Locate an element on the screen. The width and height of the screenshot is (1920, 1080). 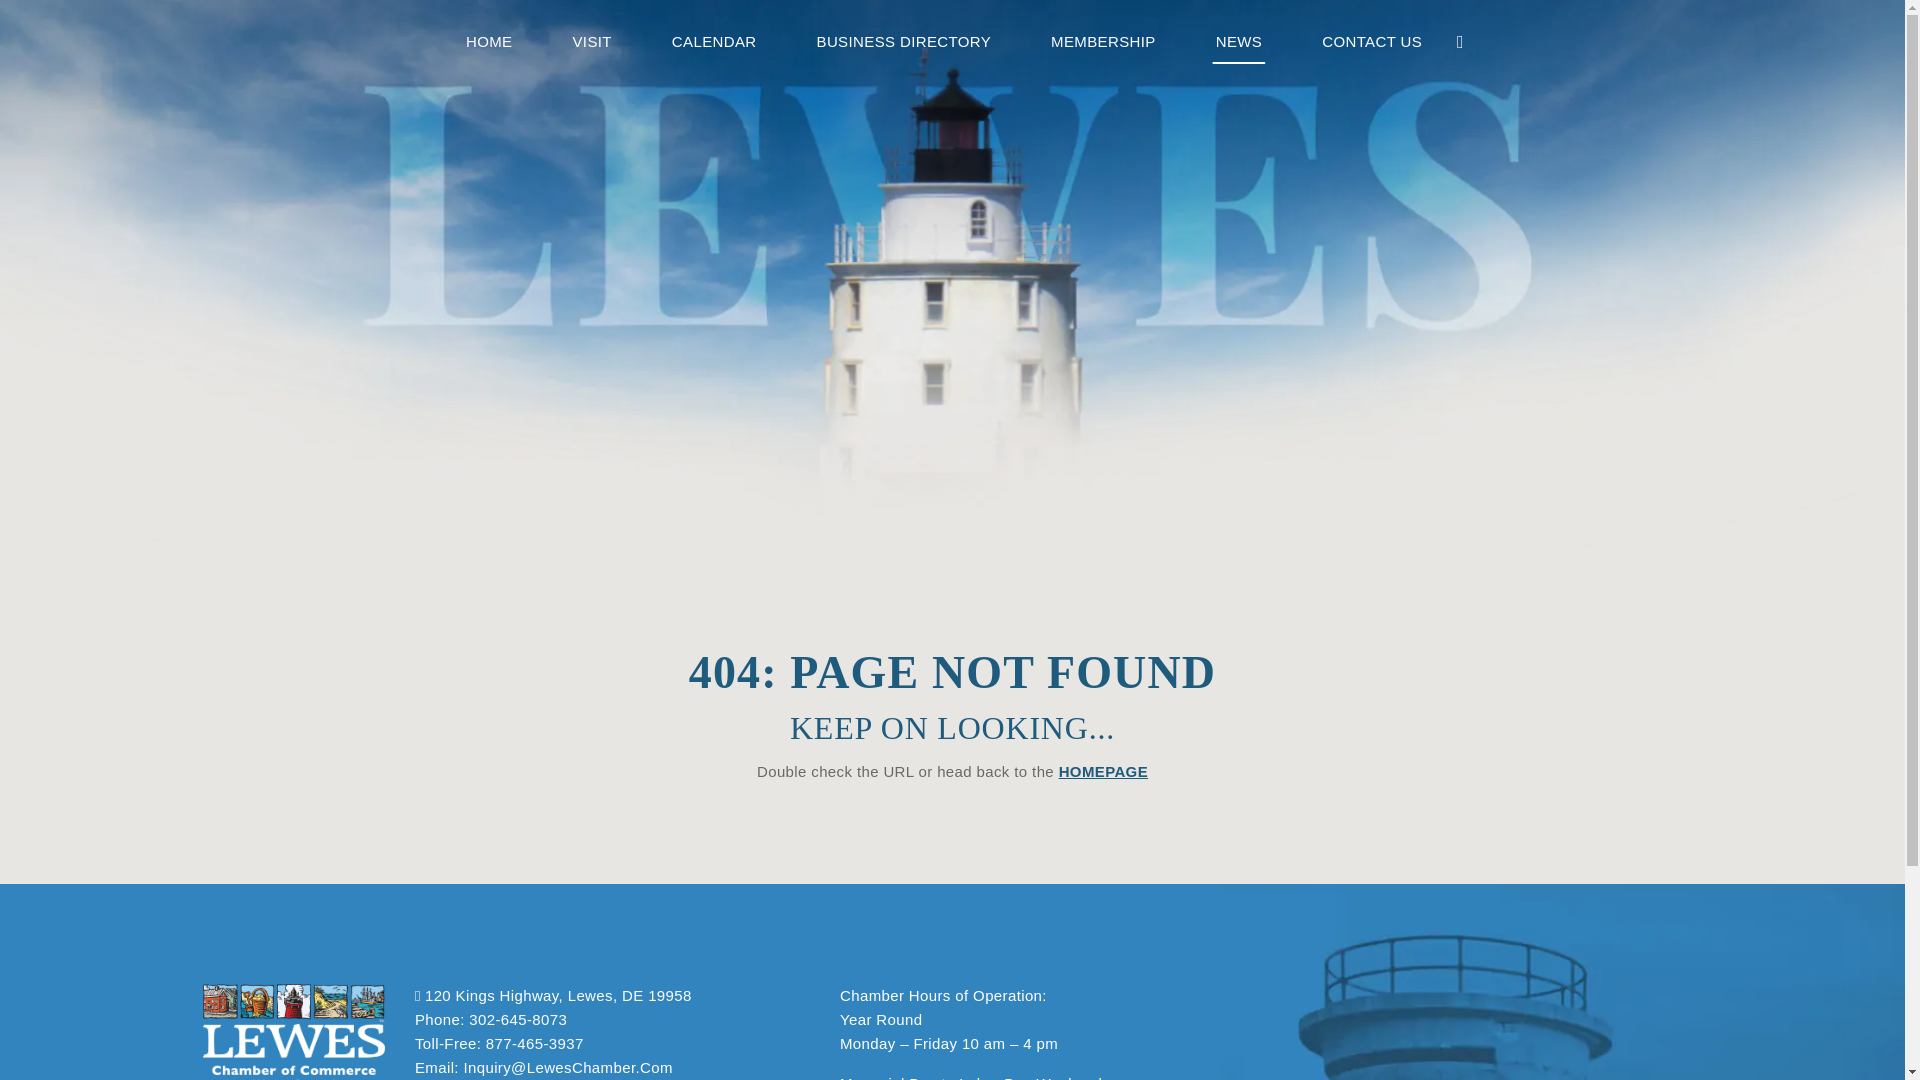
VISIT is located at coordinates (591, 42).